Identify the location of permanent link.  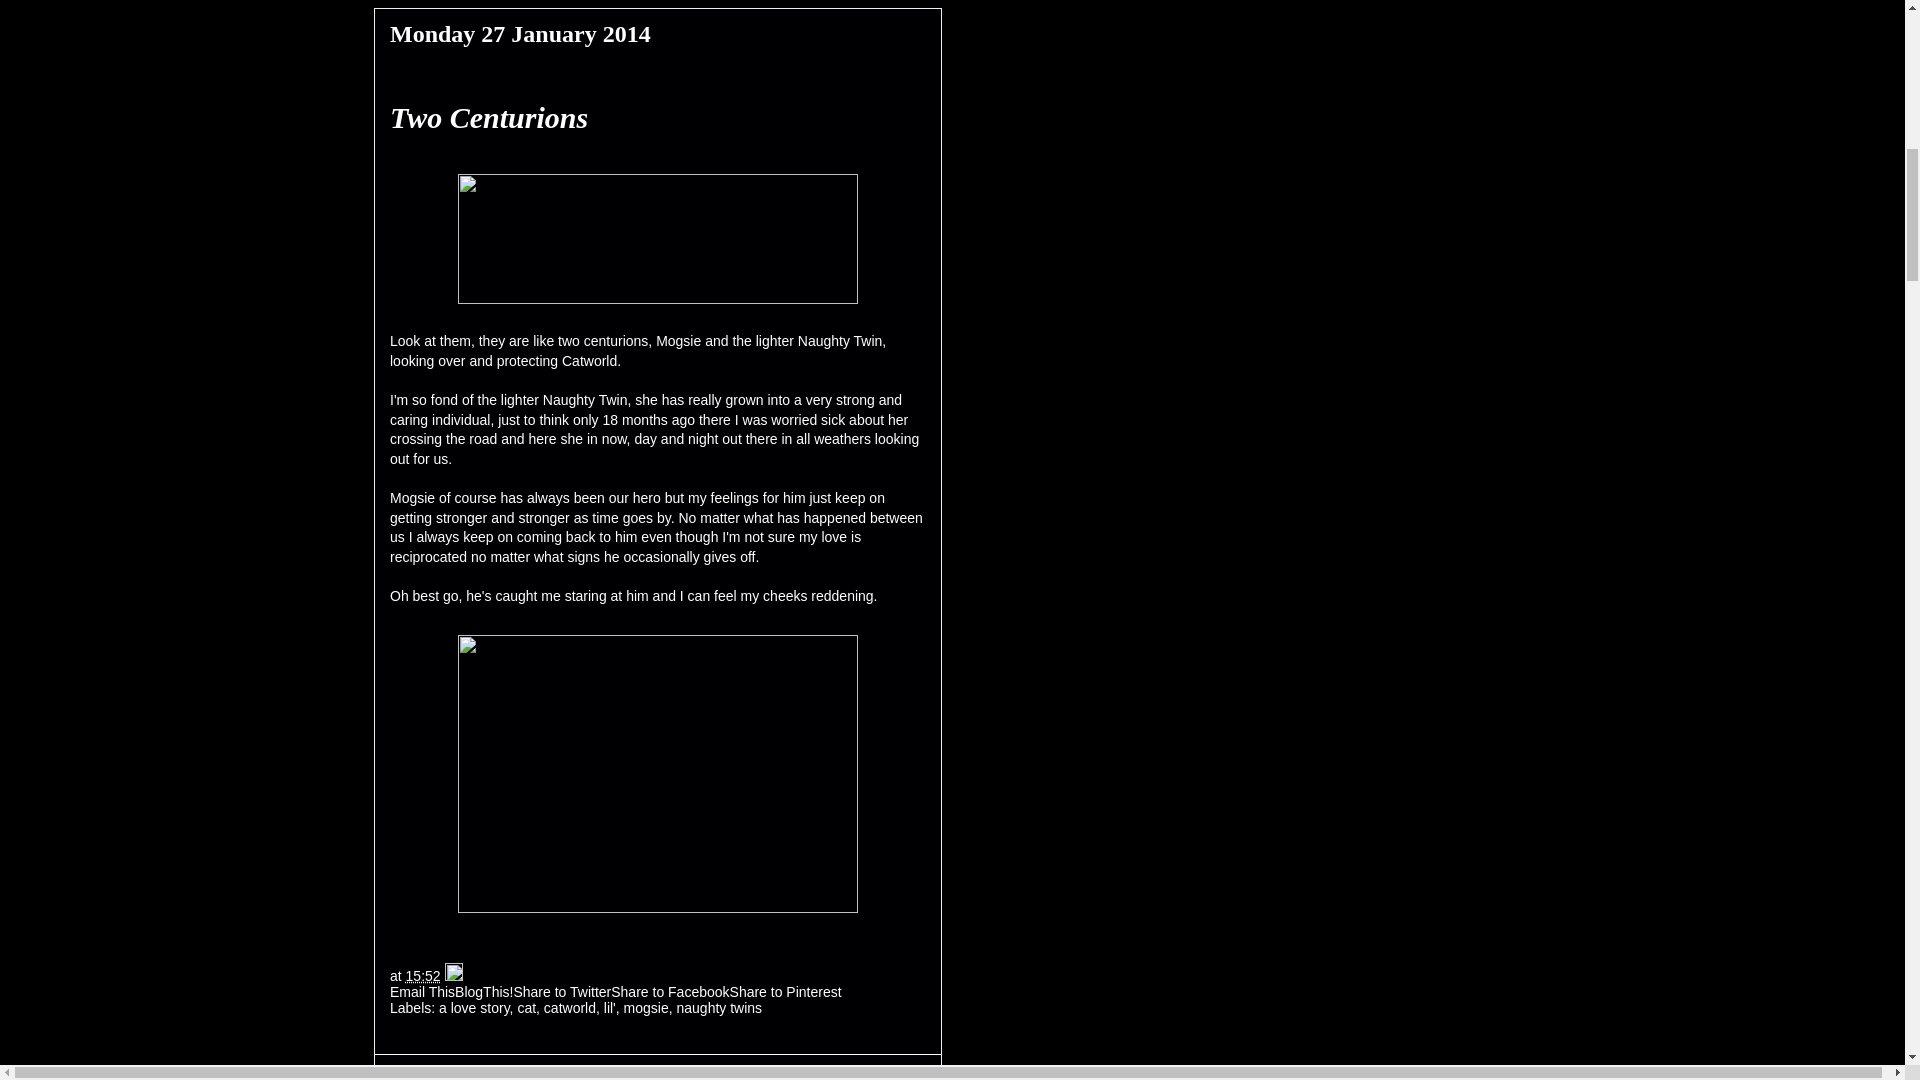
(423, 975).